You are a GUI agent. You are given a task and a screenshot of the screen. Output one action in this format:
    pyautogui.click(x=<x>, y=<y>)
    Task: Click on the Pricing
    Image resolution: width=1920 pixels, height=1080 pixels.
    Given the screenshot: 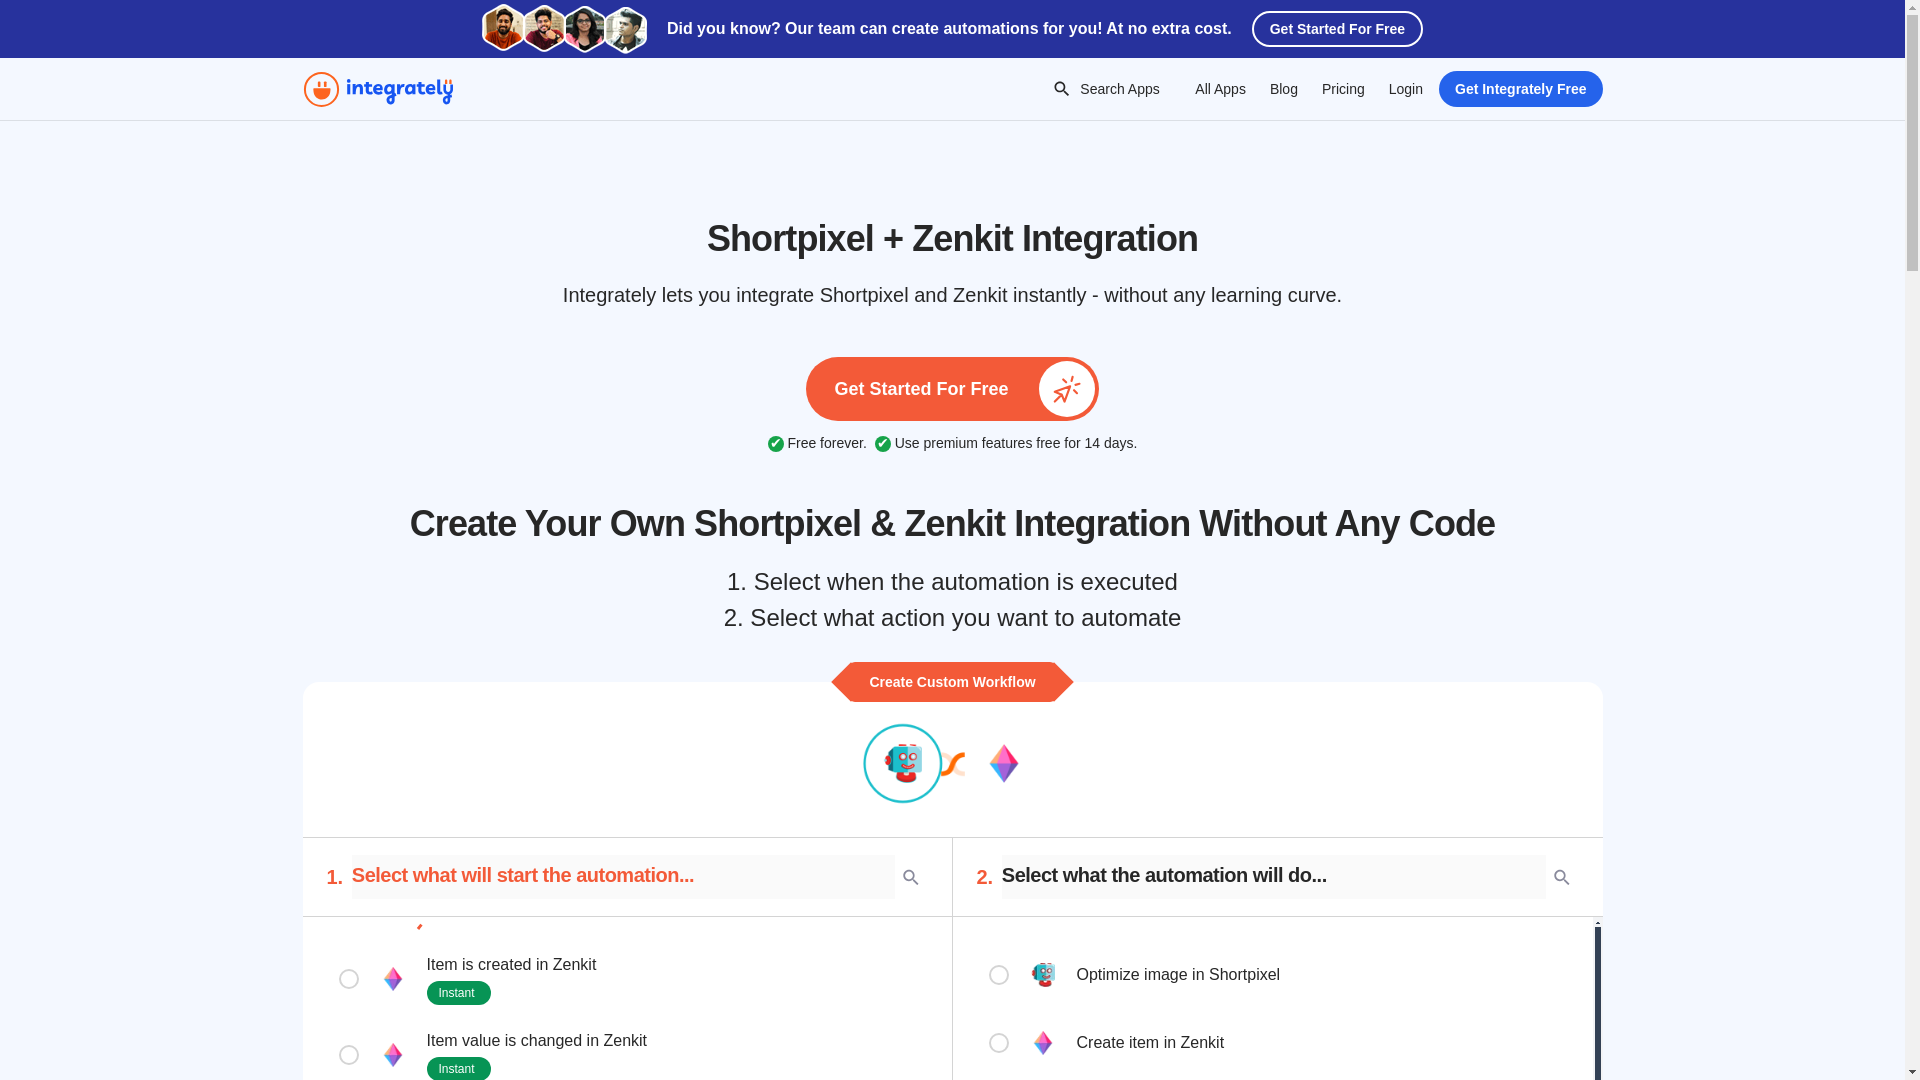 What is the action you would take?
    pyautogui.click(x=1342, y=88)
    